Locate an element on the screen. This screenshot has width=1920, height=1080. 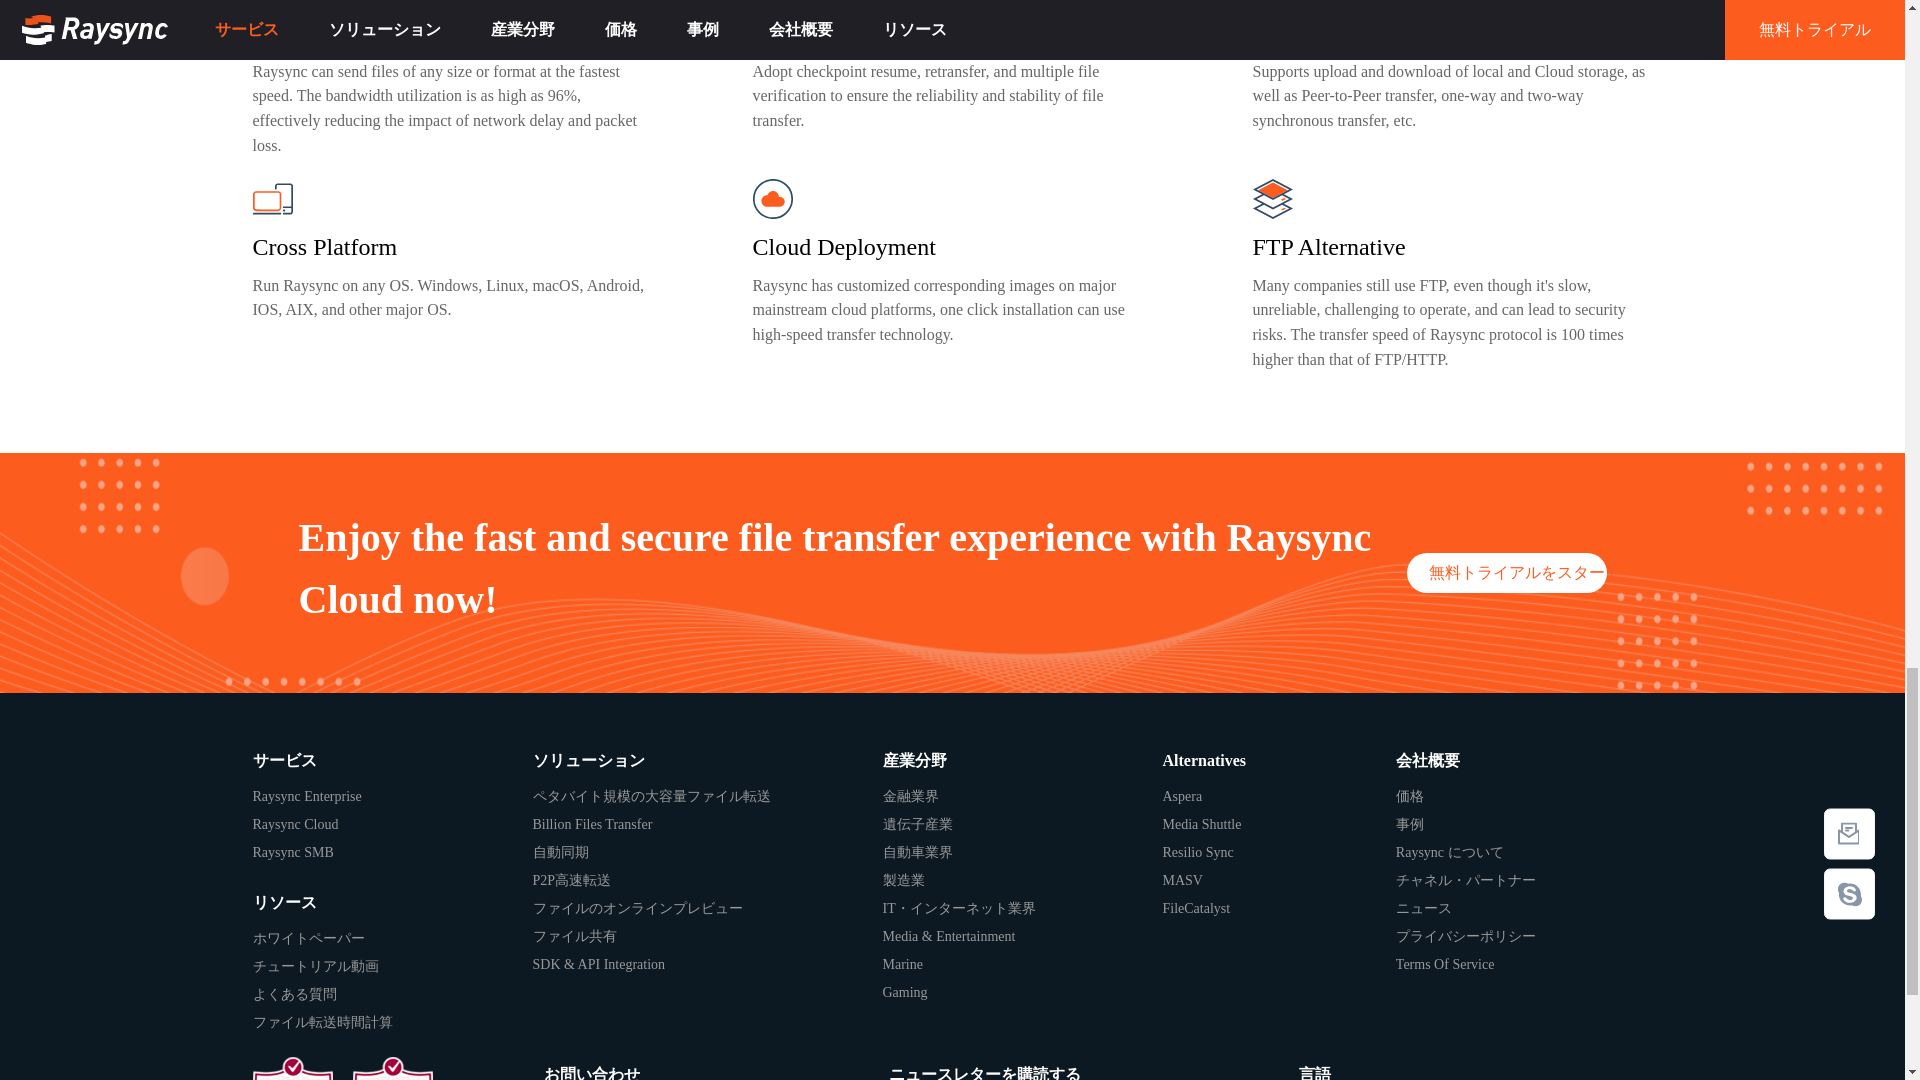
Raysync SMB is located at coordinates (391, 853).